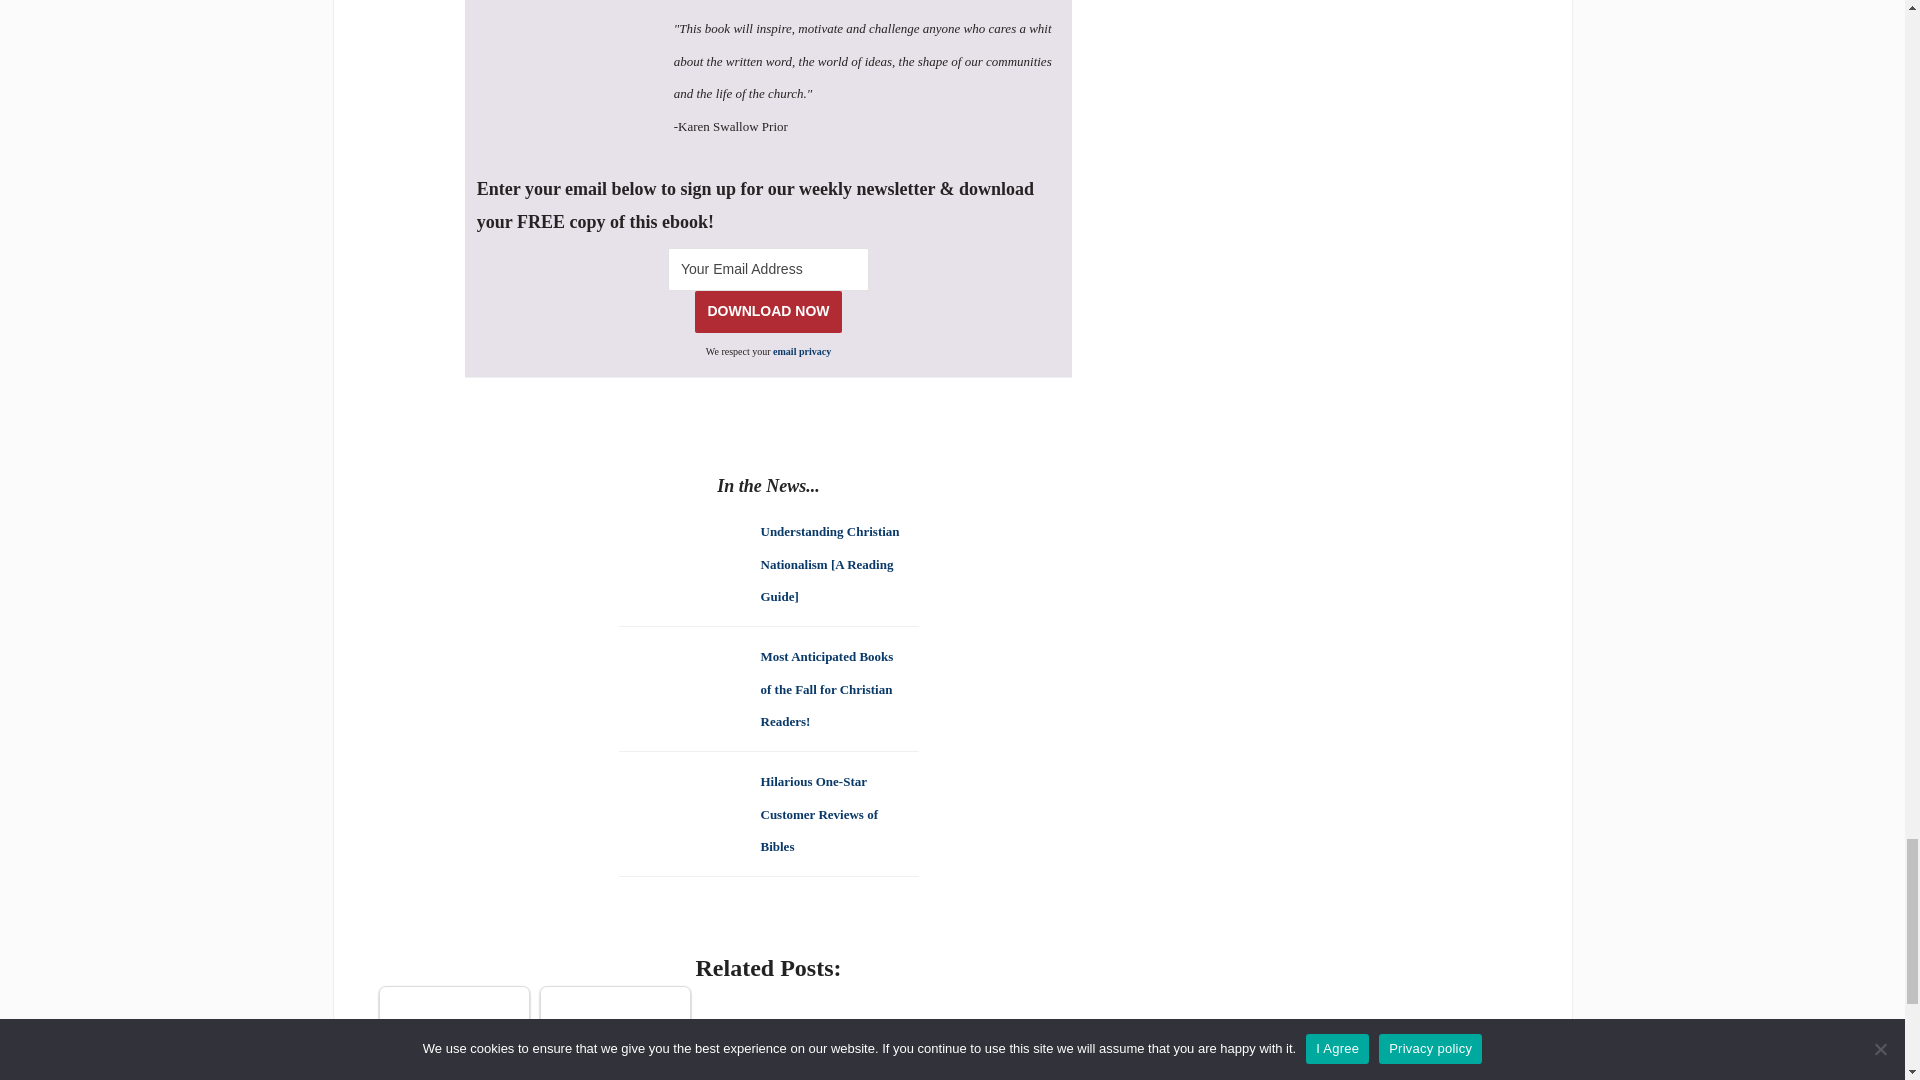 The width and height of the screenshot is (1920, 1080). What do you see at coordinates (826, 687) in the screenshot?
I see `Most Anticipated Books of the Fall for Christian Readers!` at bounding box center [826, 687].